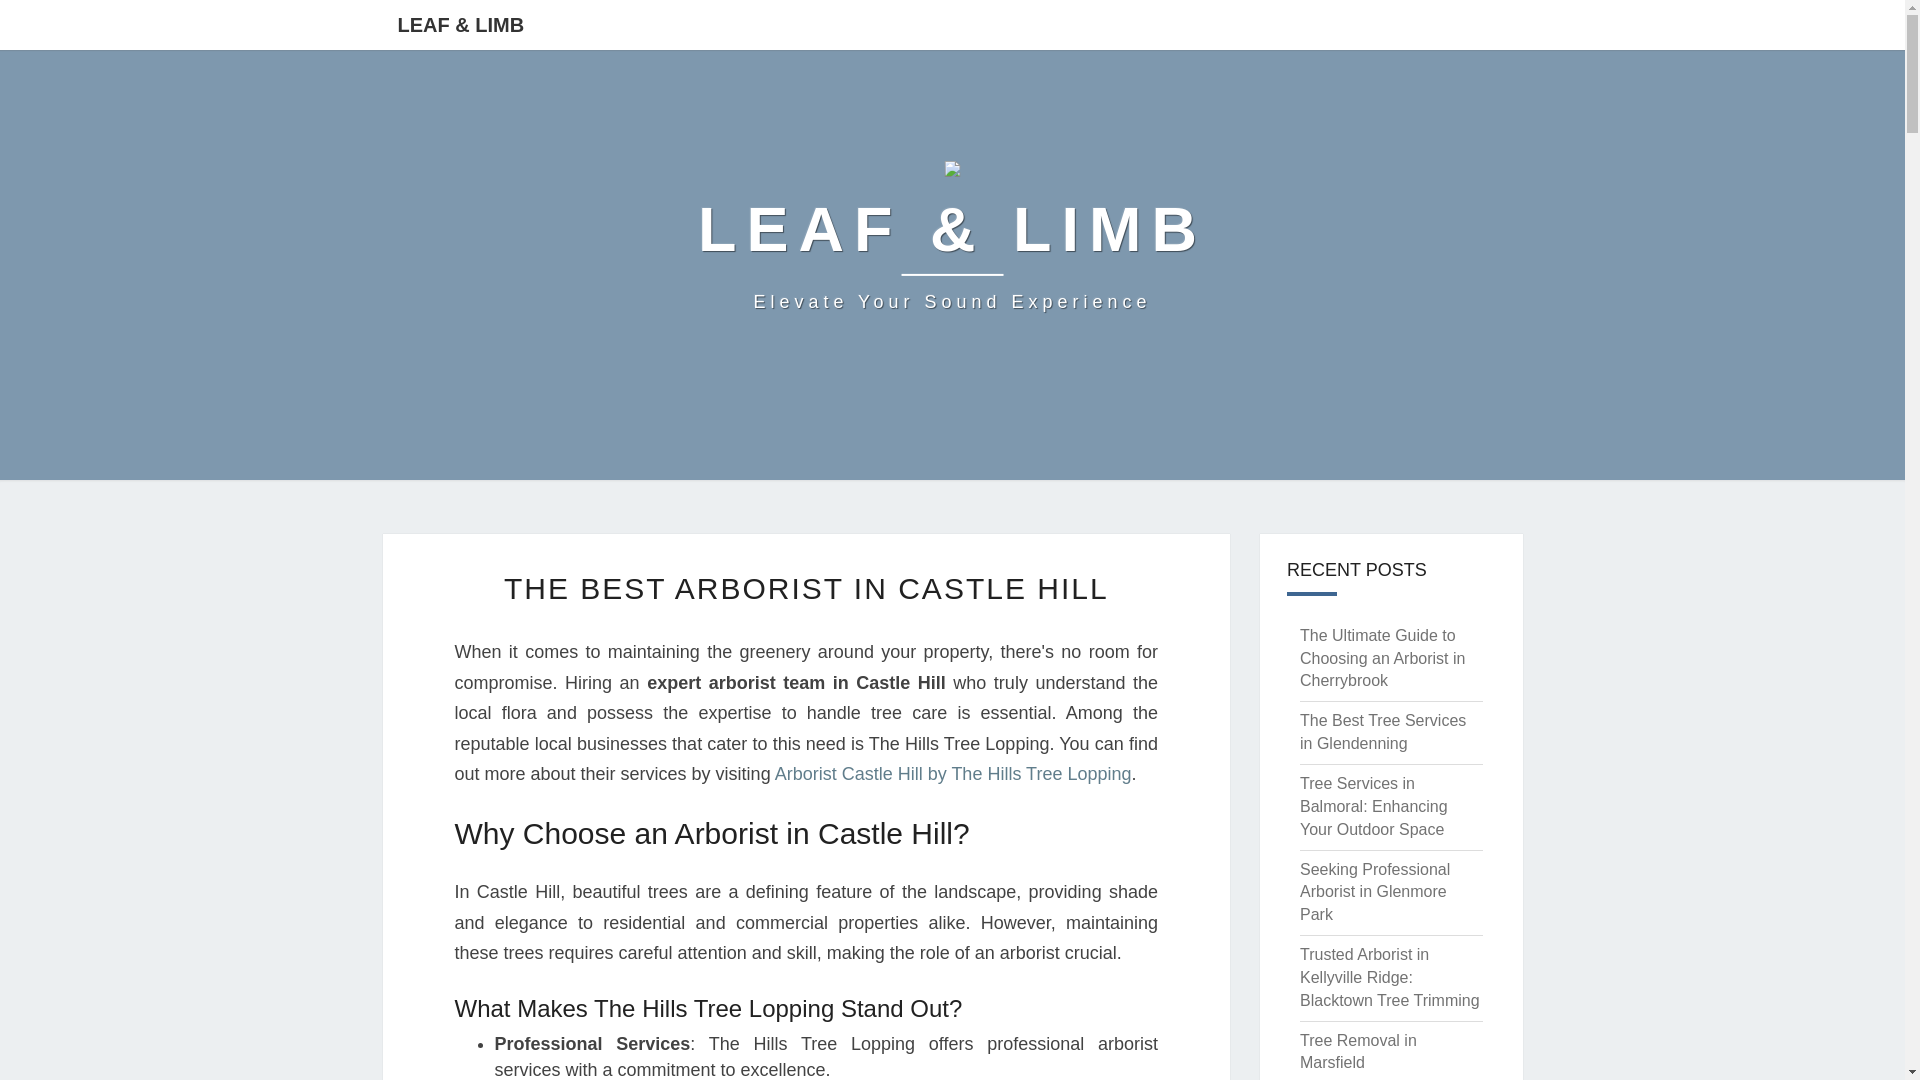 This screenshot has height=1080, width=1920. I want to click on Arborist Castle Hill by The Hills Tree Lopping, so click(954, 774).